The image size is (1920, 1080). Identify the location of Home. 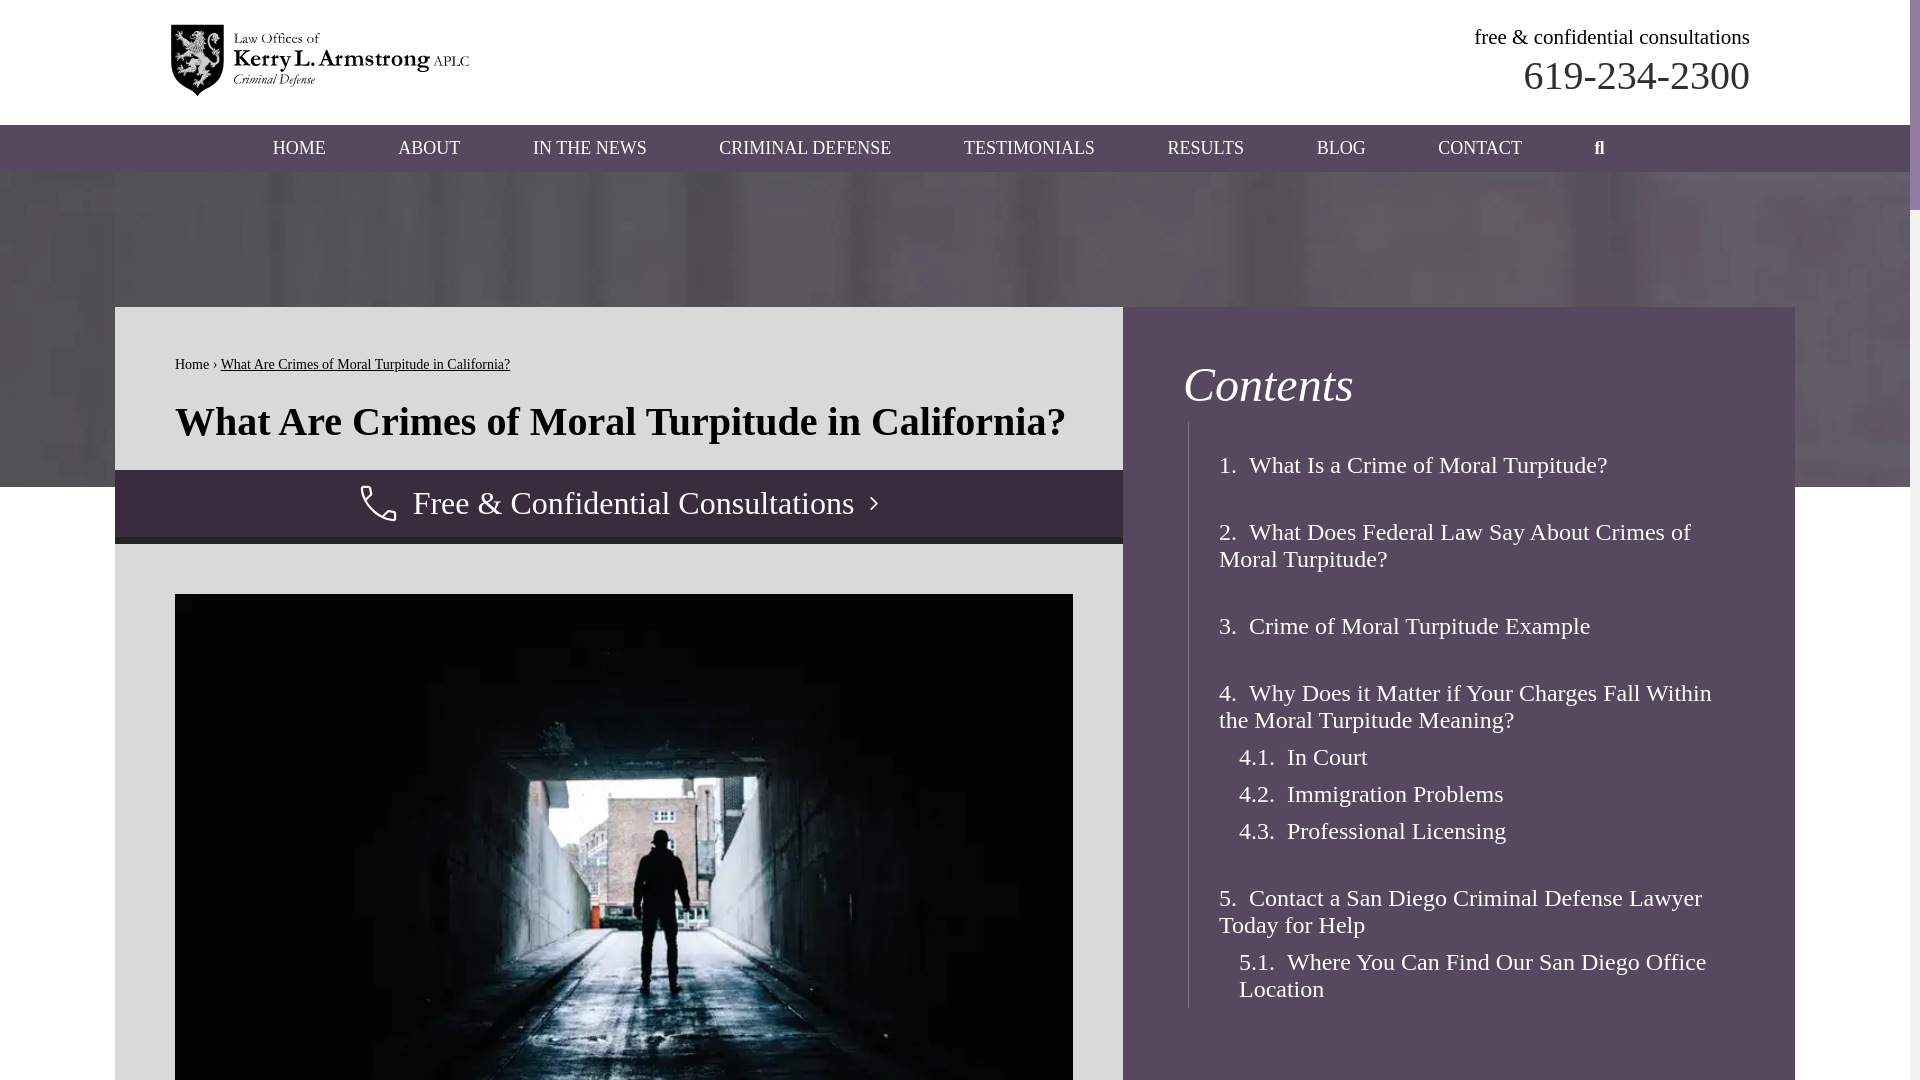
(192, 364).